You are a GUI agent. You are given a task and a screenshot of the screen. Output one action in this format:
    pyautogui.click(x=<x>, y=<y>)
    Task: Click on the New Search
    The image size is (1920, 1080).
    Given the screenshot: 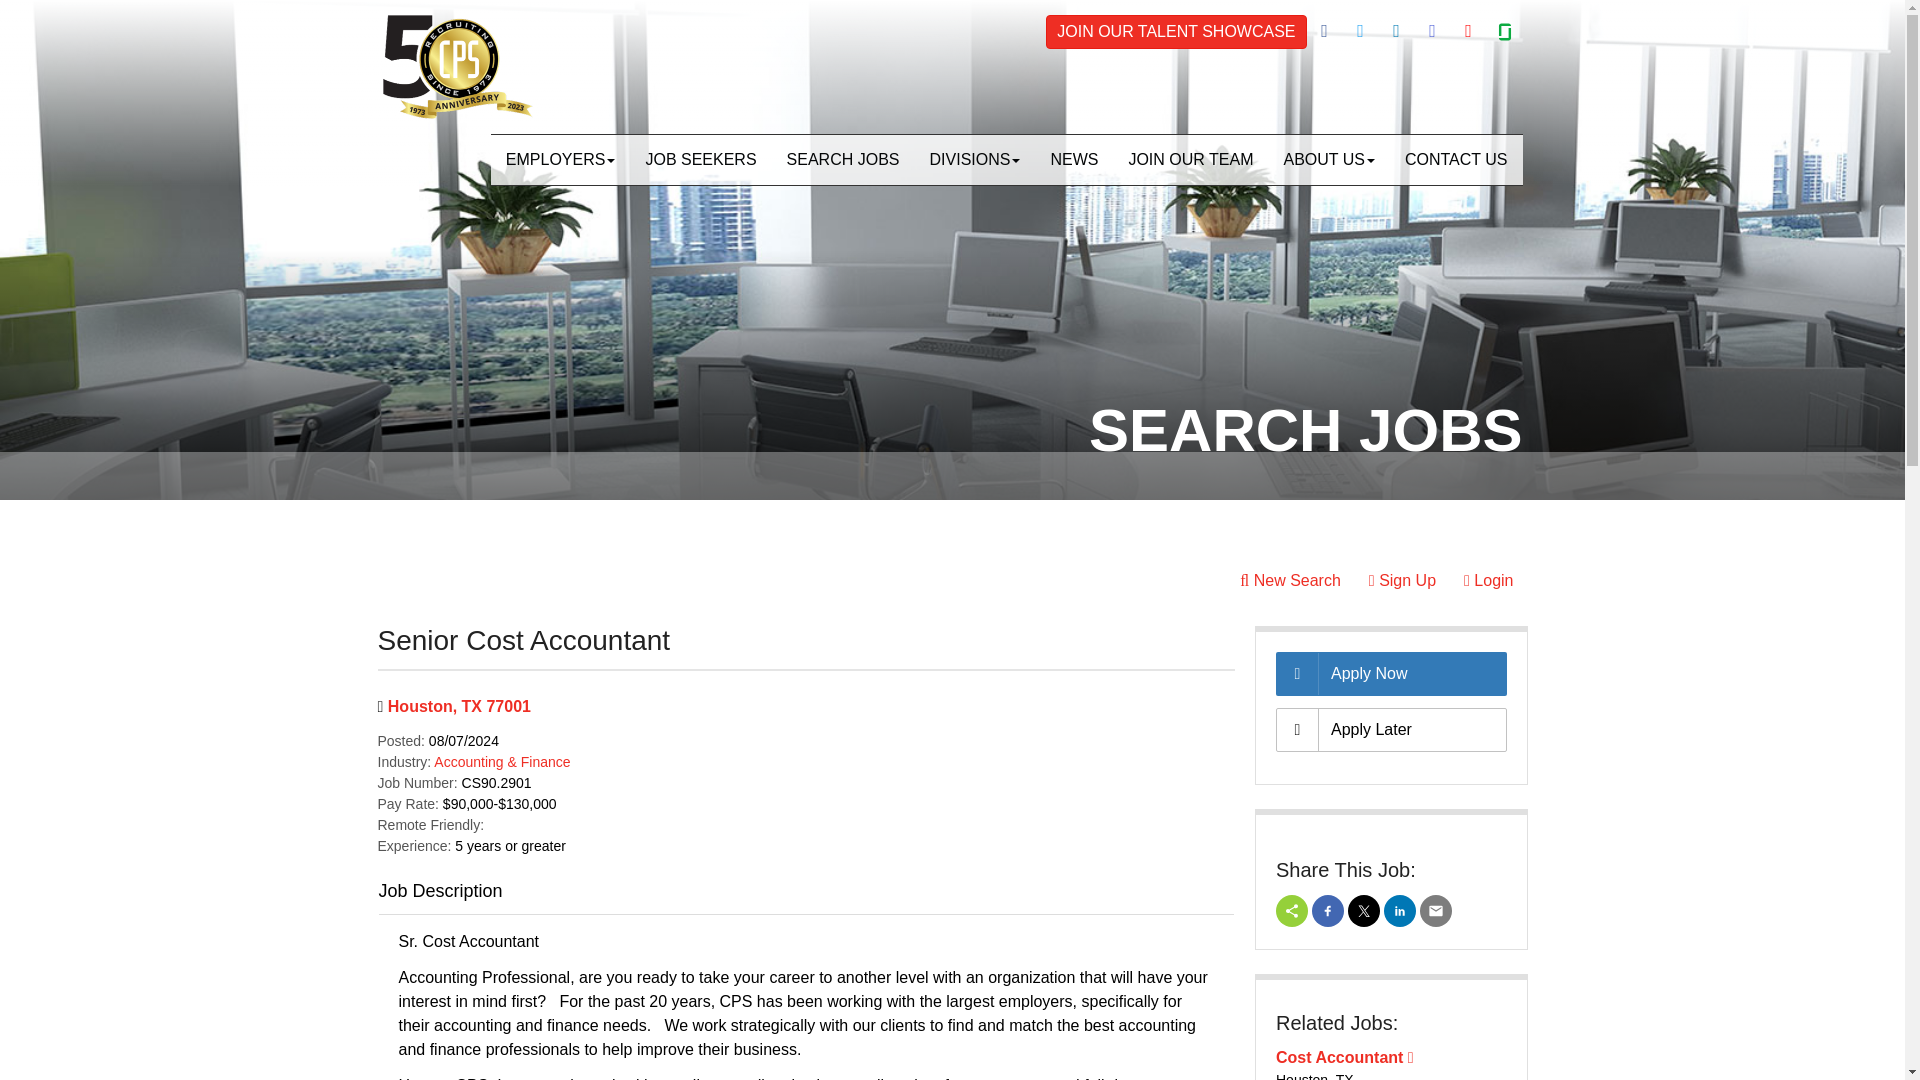 What is the action you would take?
    pyautogui.click(x=1290, y=580)
    